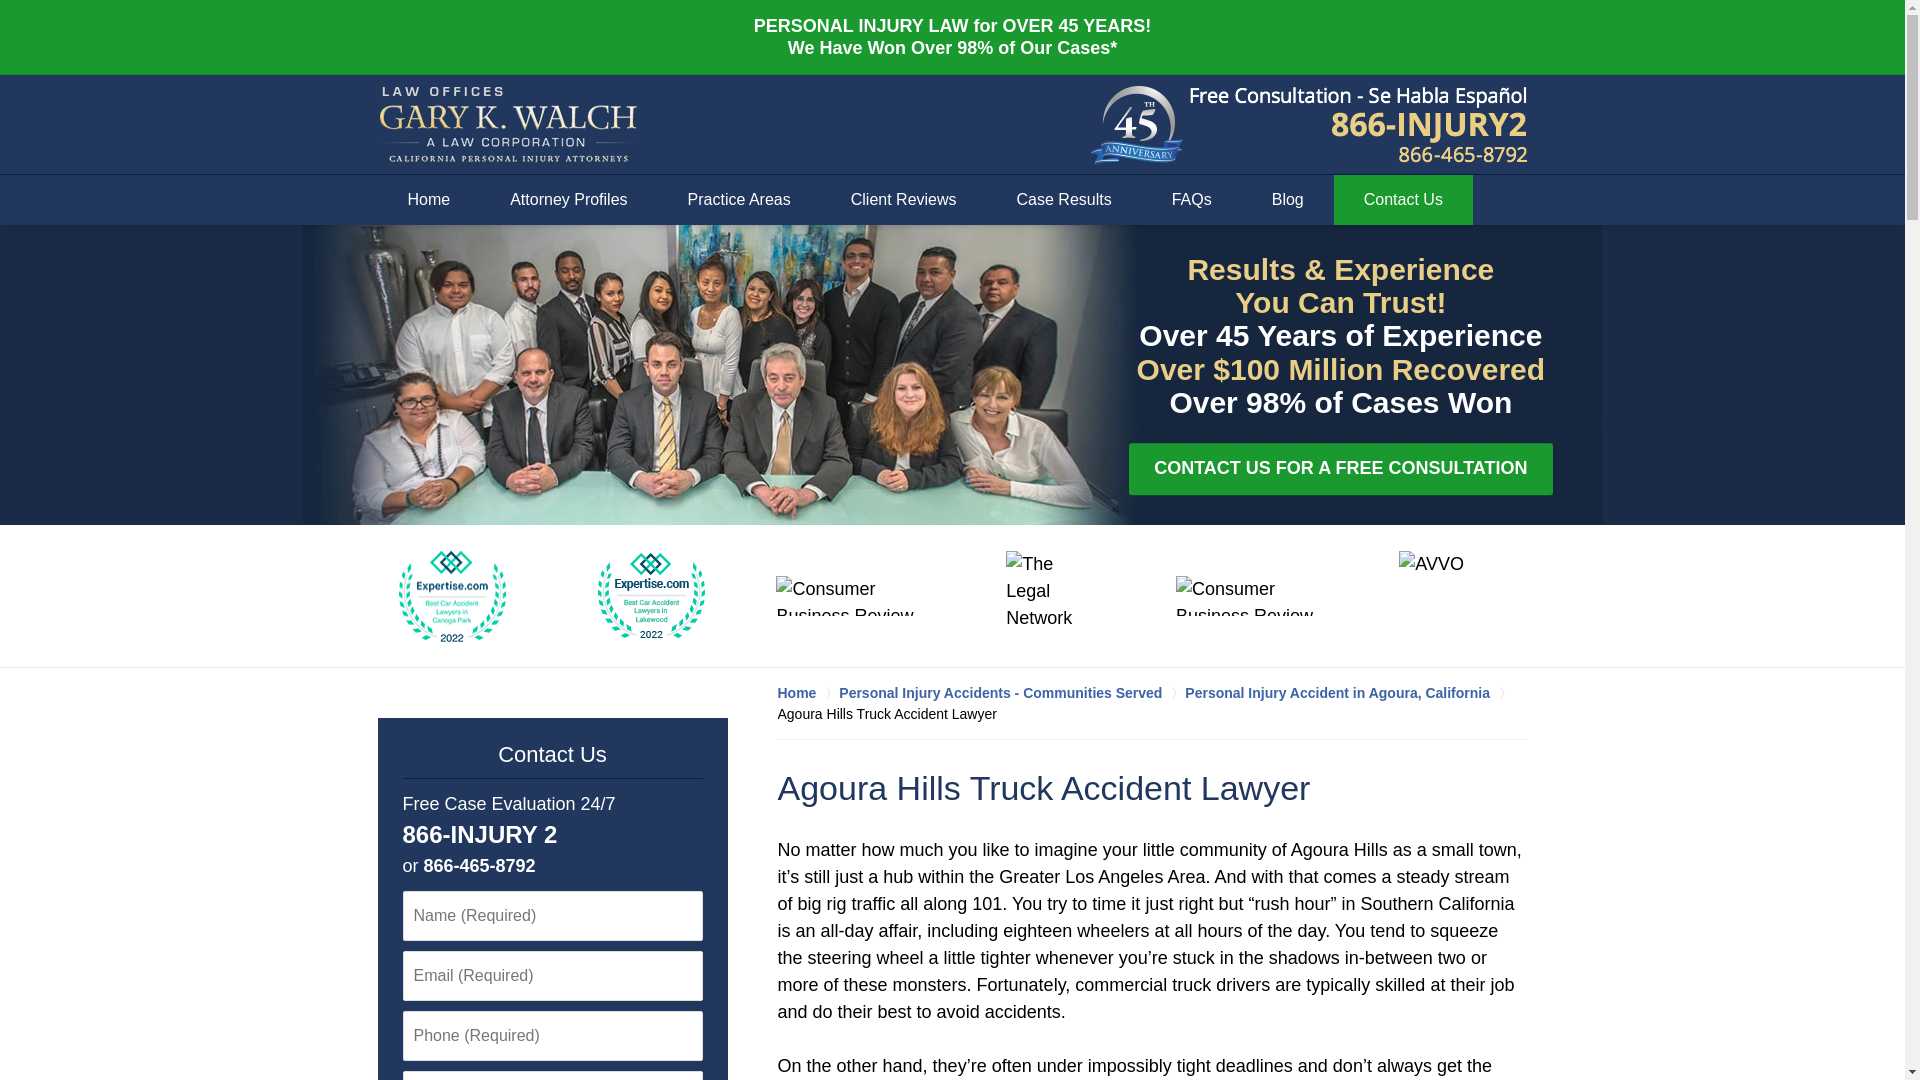 Image resolution: width=1920 pixels, height=1080 pixels. Describe the element at coordinates (1359, 125) in the screenshot. I see `Contact Agoura Hills Truck Accident Lawyers Gary K. Walch` at that location.